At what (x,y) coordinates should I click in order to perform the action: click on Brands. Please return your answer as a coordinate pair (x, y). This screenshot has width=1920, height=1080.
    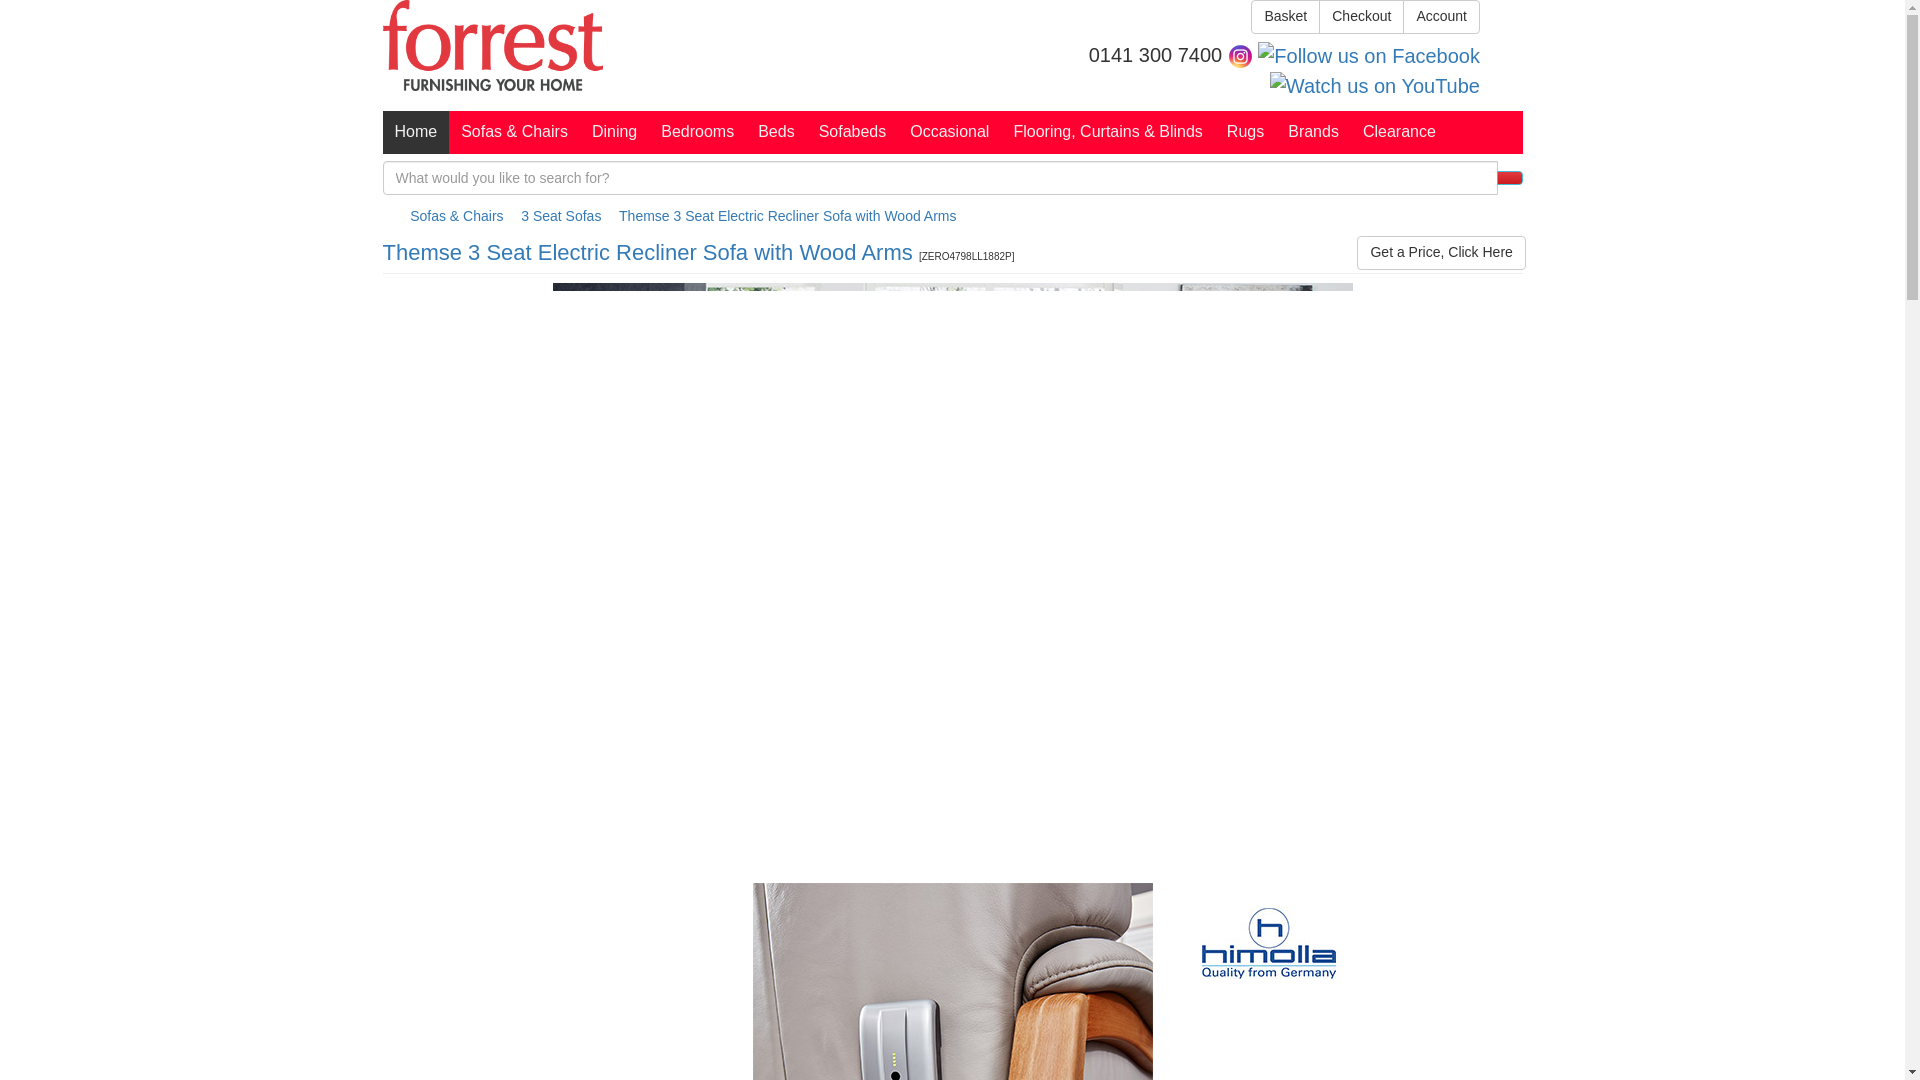
    Looking at the image, I should click on (1314, 132).